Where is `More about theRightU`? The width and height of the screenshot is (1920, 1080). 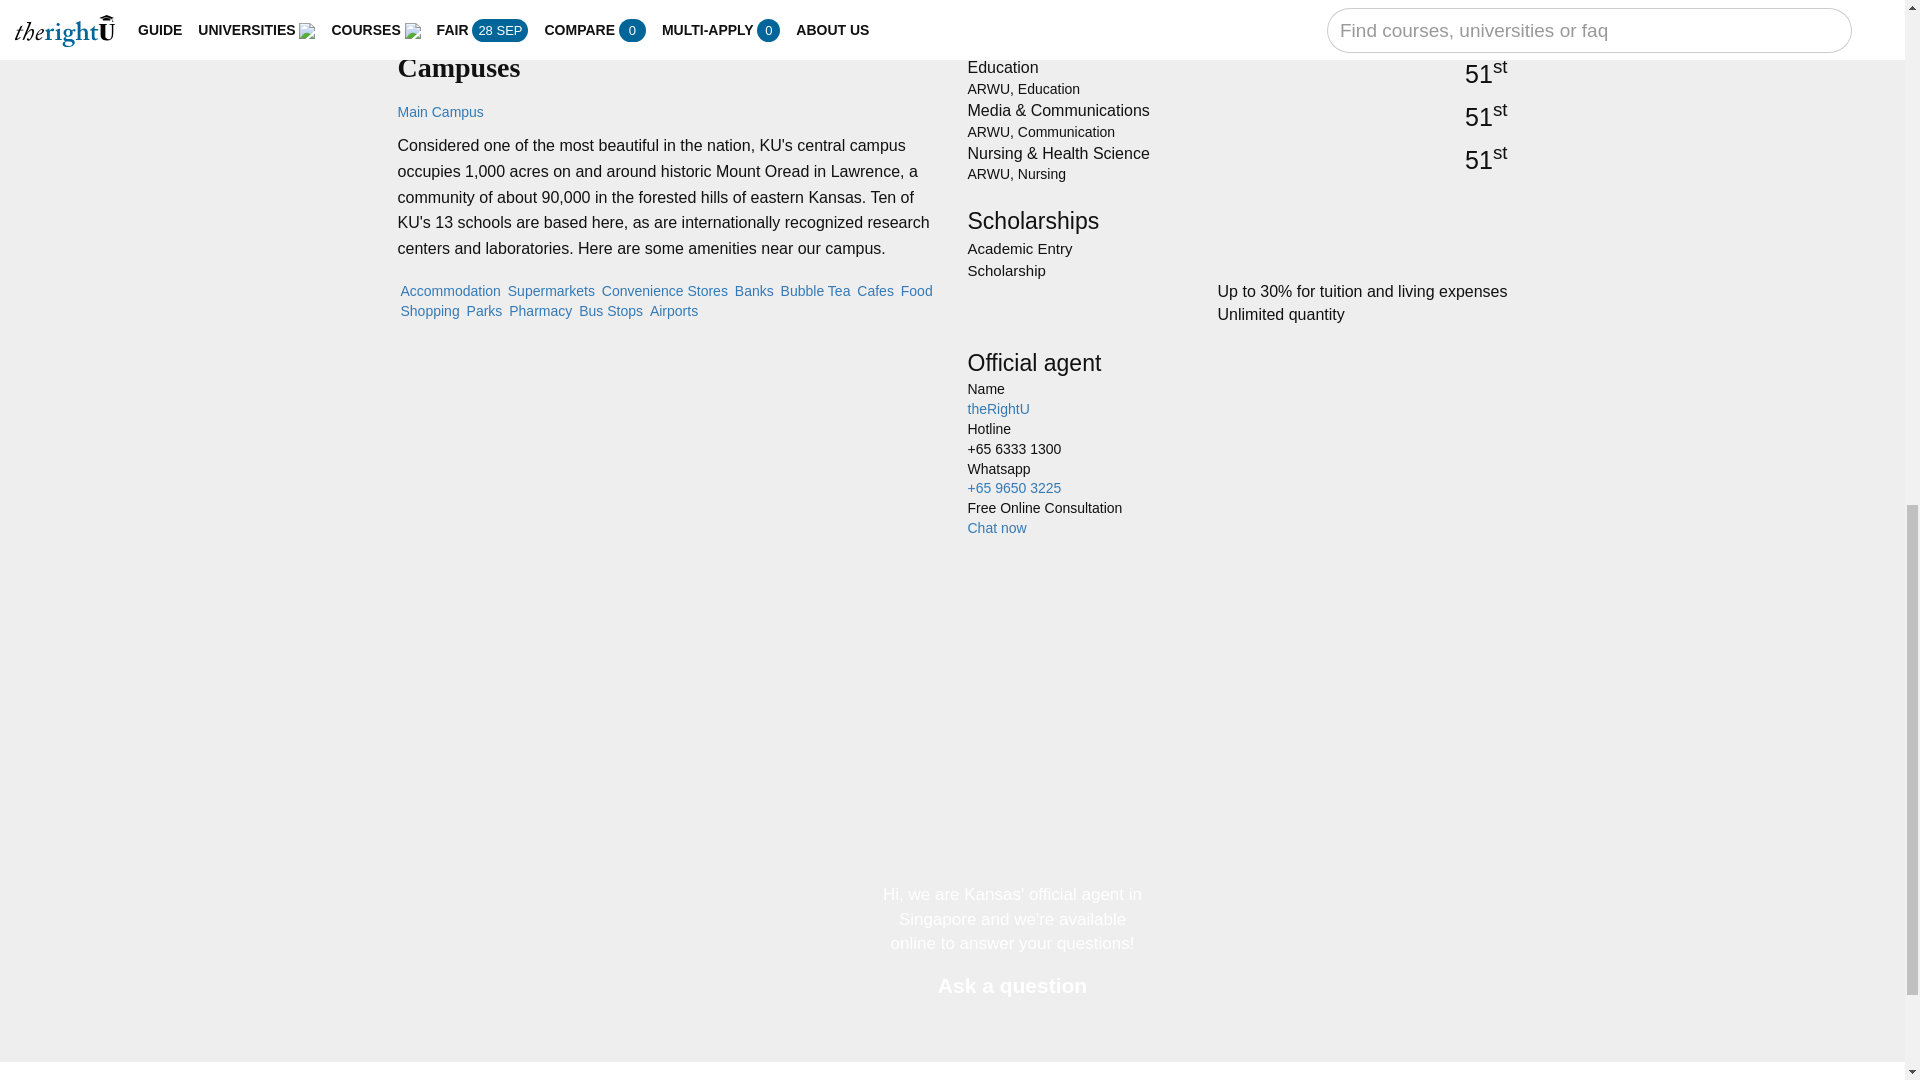 More about theRightU is located at coordinates (998, 408).